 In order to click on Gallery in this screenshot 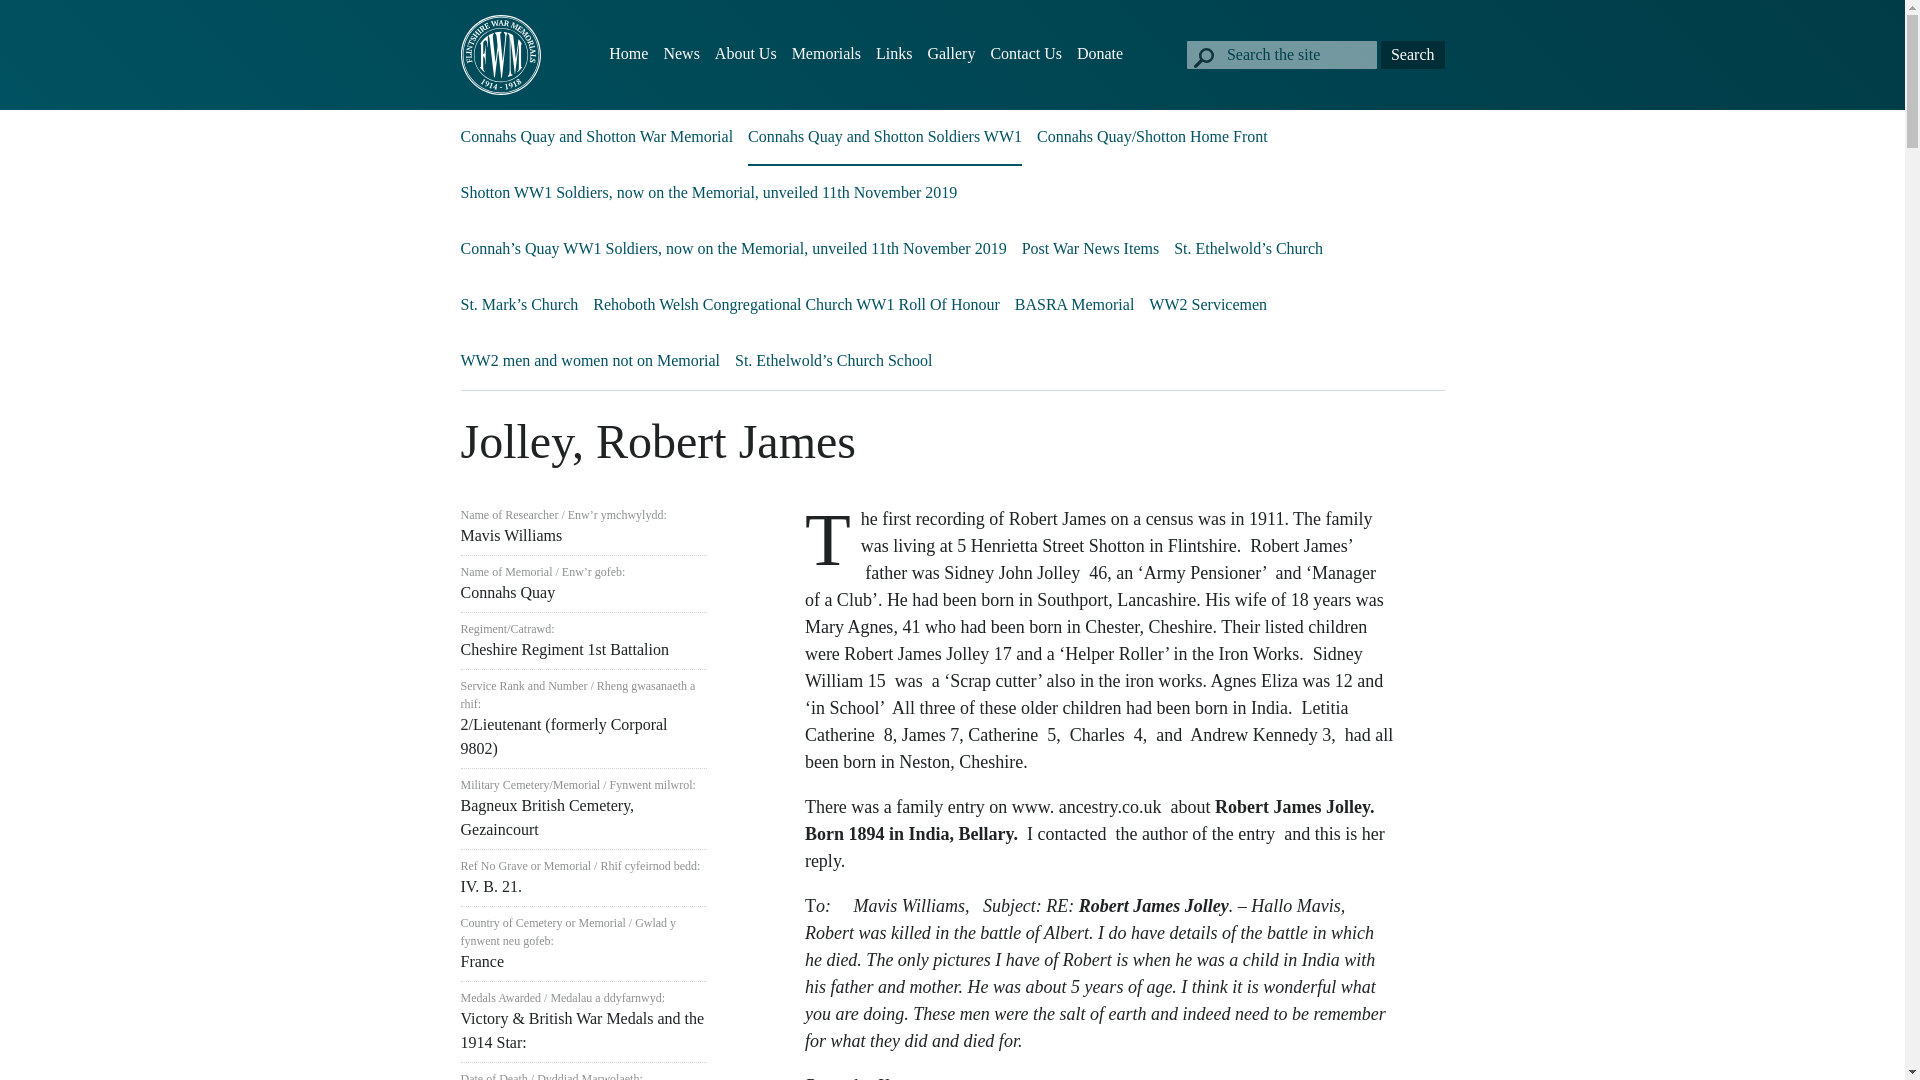, I will do `click(951, 54)`.